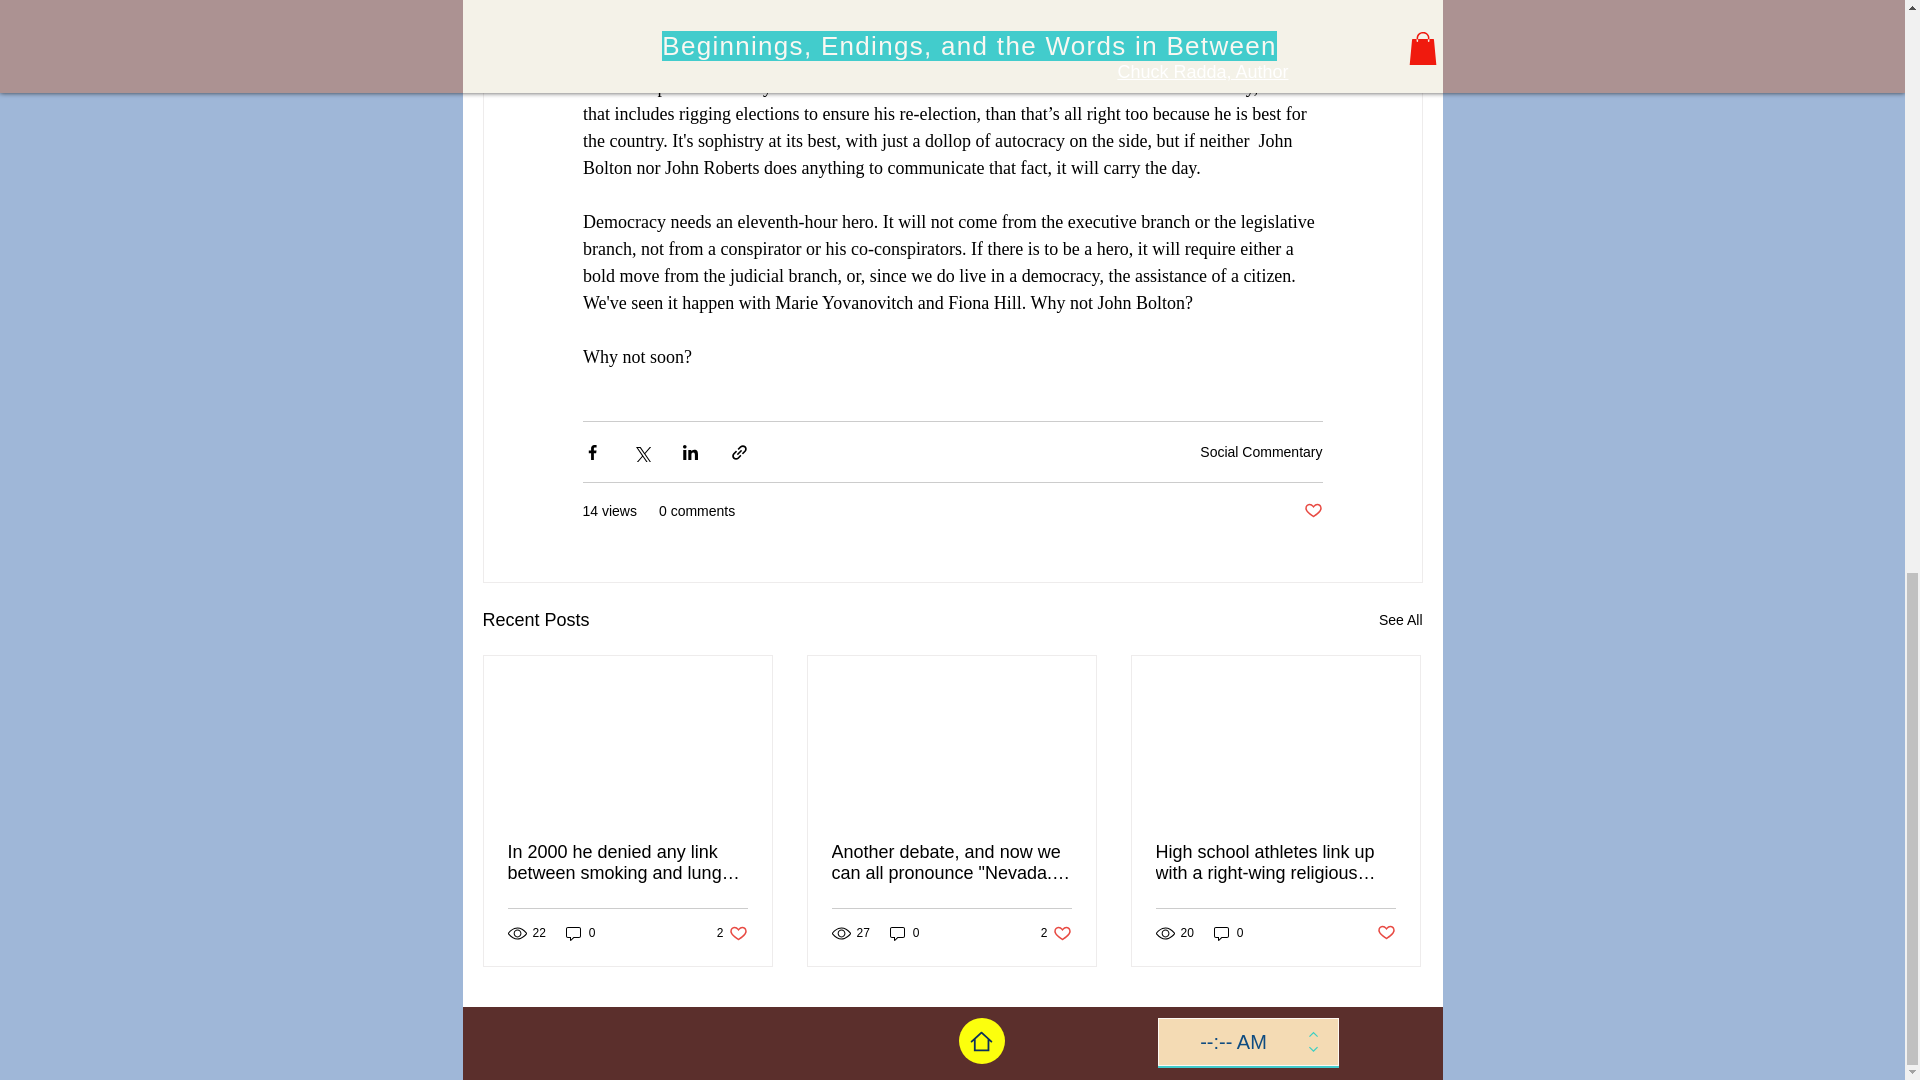 Image resolution: width=1920 pixels, height=1080 pixels. What do you see at coordinates (1386, 933) in the screenshot?
I see `0` at bounding box center [1386, 933].